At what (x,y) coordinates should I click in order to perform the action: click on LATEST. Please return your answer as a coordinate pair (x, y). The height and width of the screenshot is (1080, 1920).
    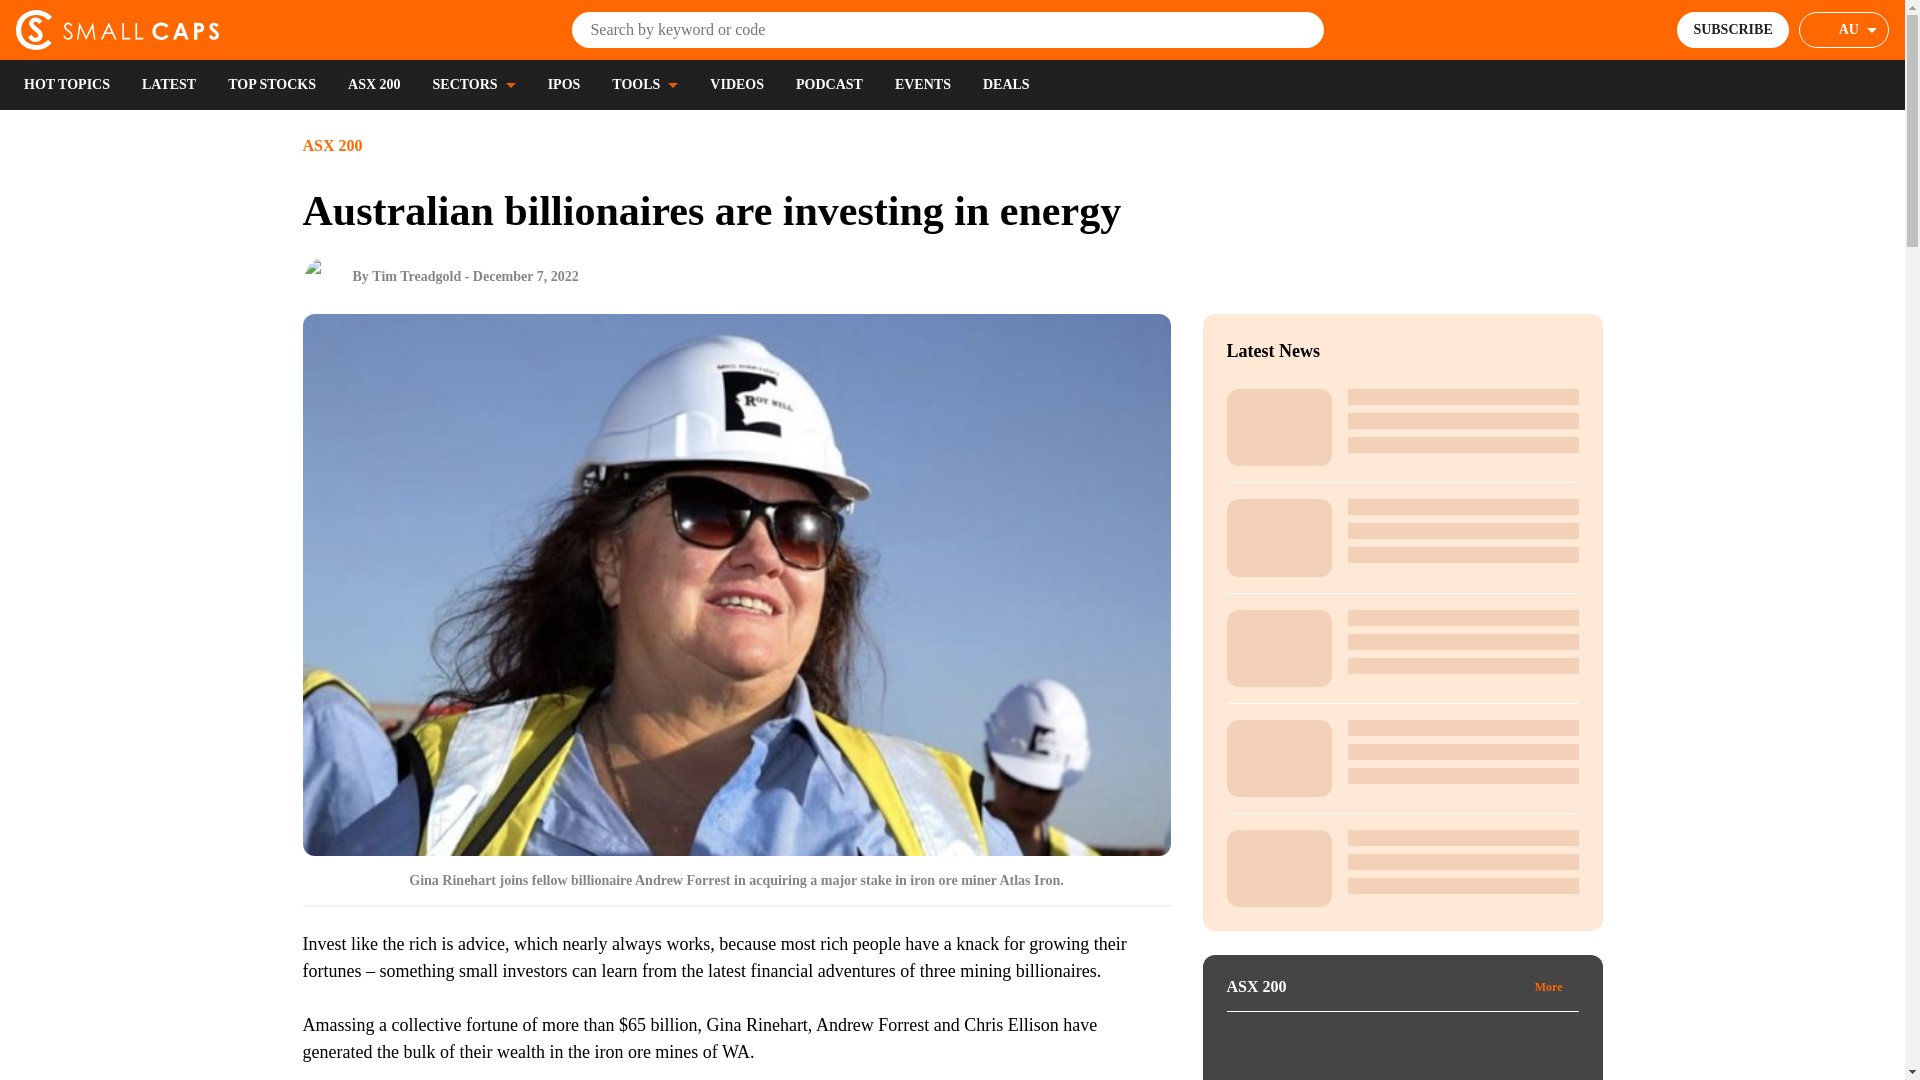
    Looking at the image, I should click on (168, 84).